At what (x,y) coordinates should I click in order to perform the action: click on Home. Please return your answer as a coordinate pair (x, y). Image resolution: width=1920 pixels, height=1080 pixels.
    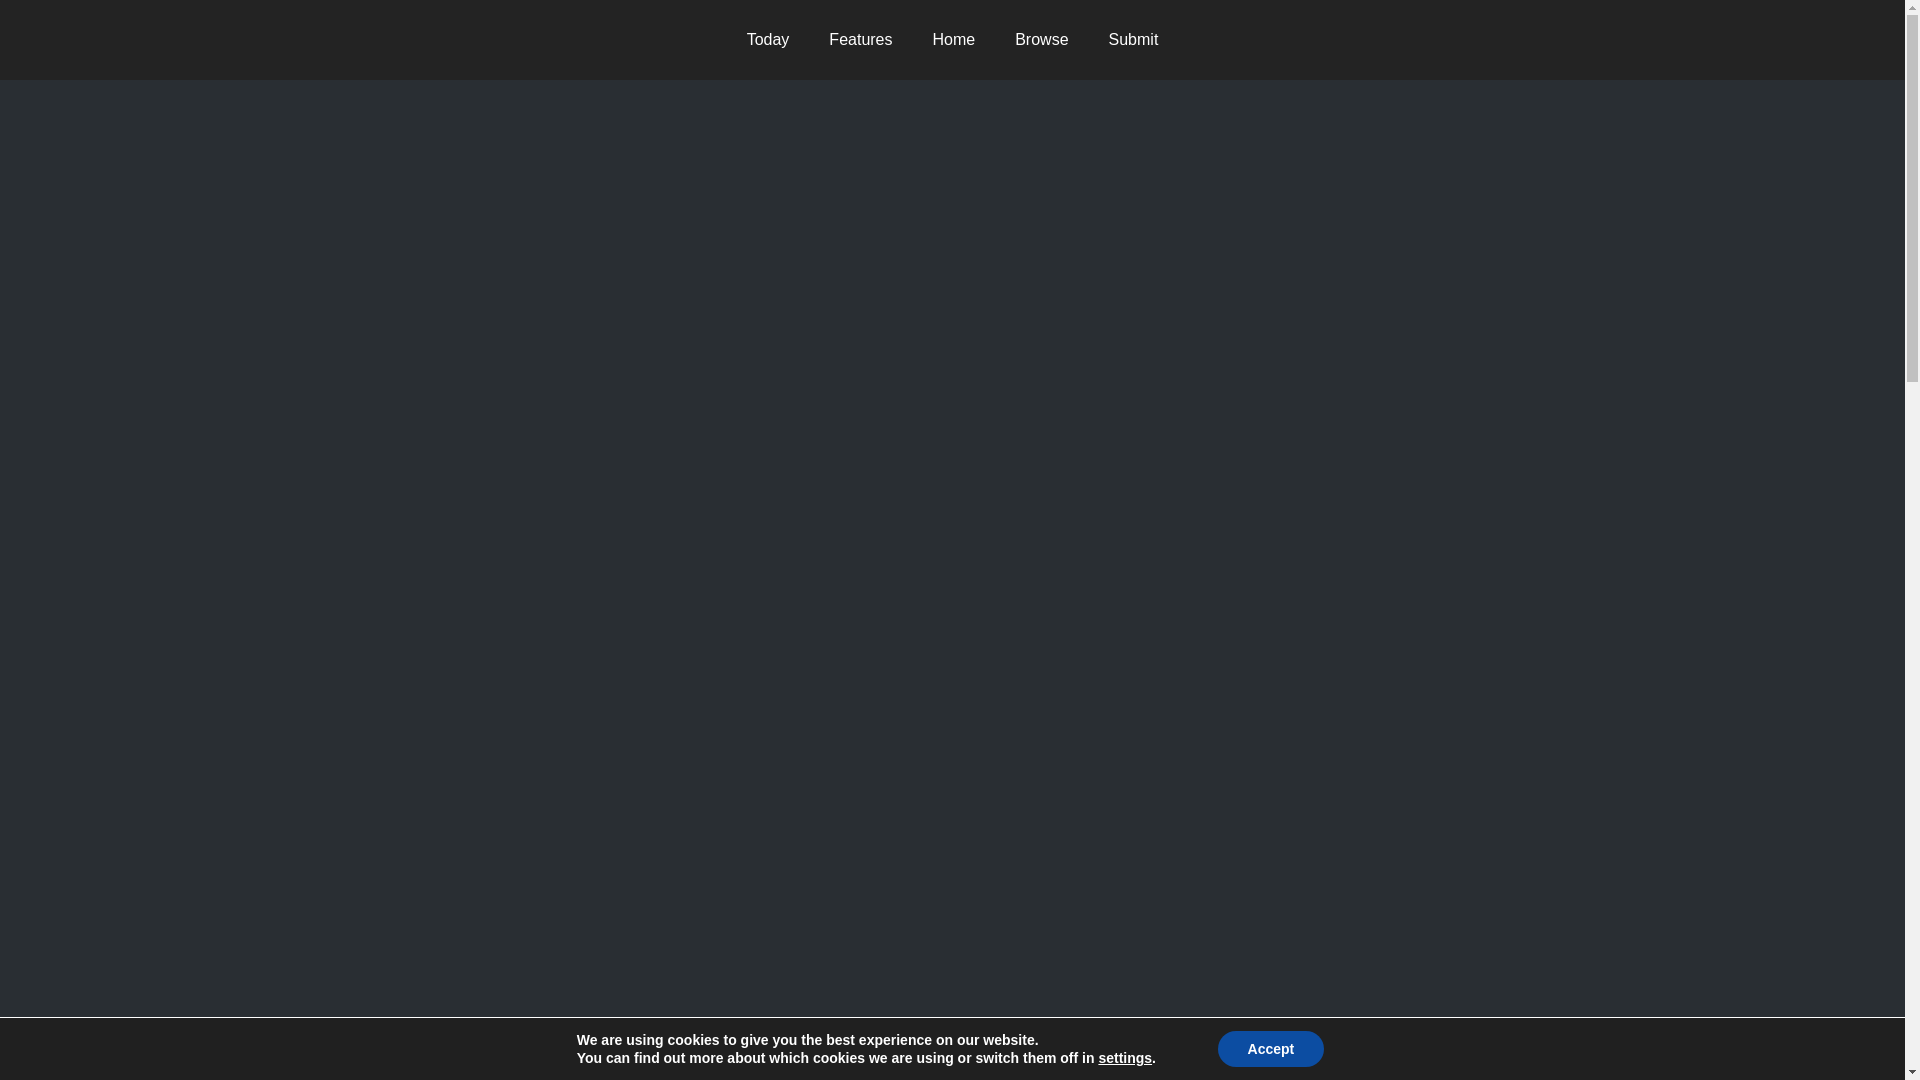
    Looking at the image, I should click on (953, 40).